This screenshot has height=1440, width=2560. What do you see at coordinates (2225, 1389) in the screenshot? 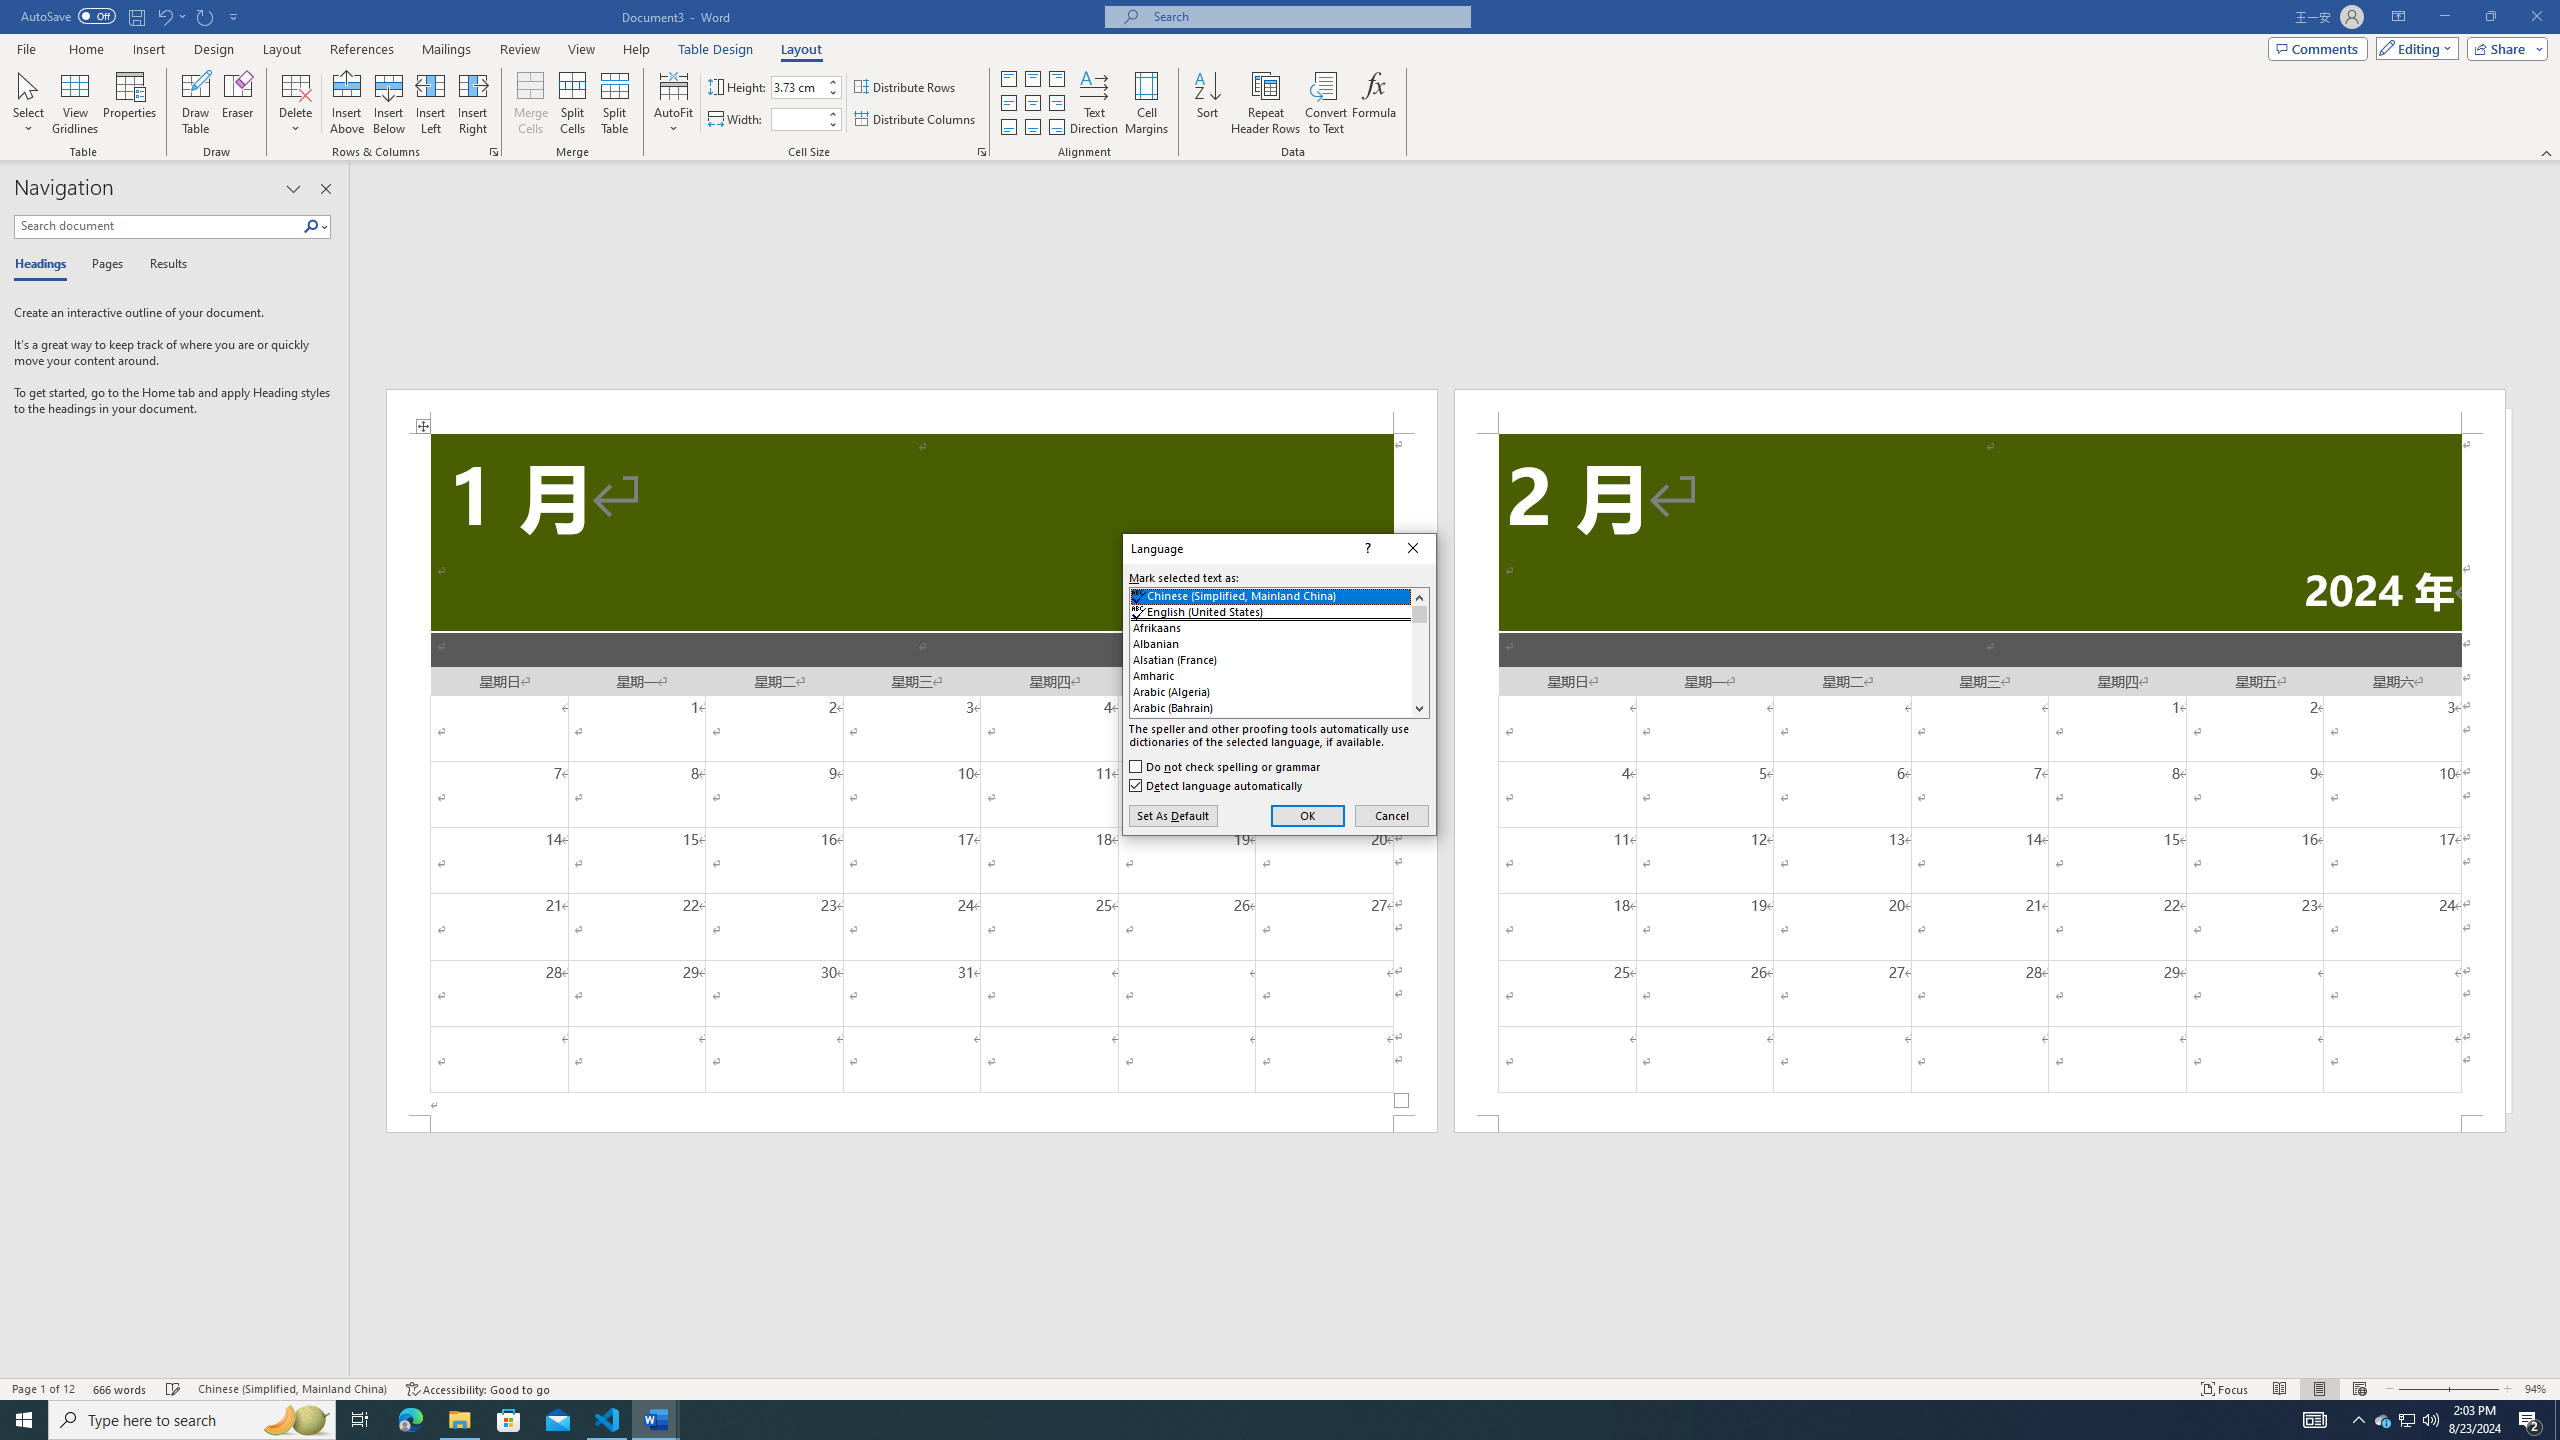
I see `Focus ` at bounding box center [2225, 1389].